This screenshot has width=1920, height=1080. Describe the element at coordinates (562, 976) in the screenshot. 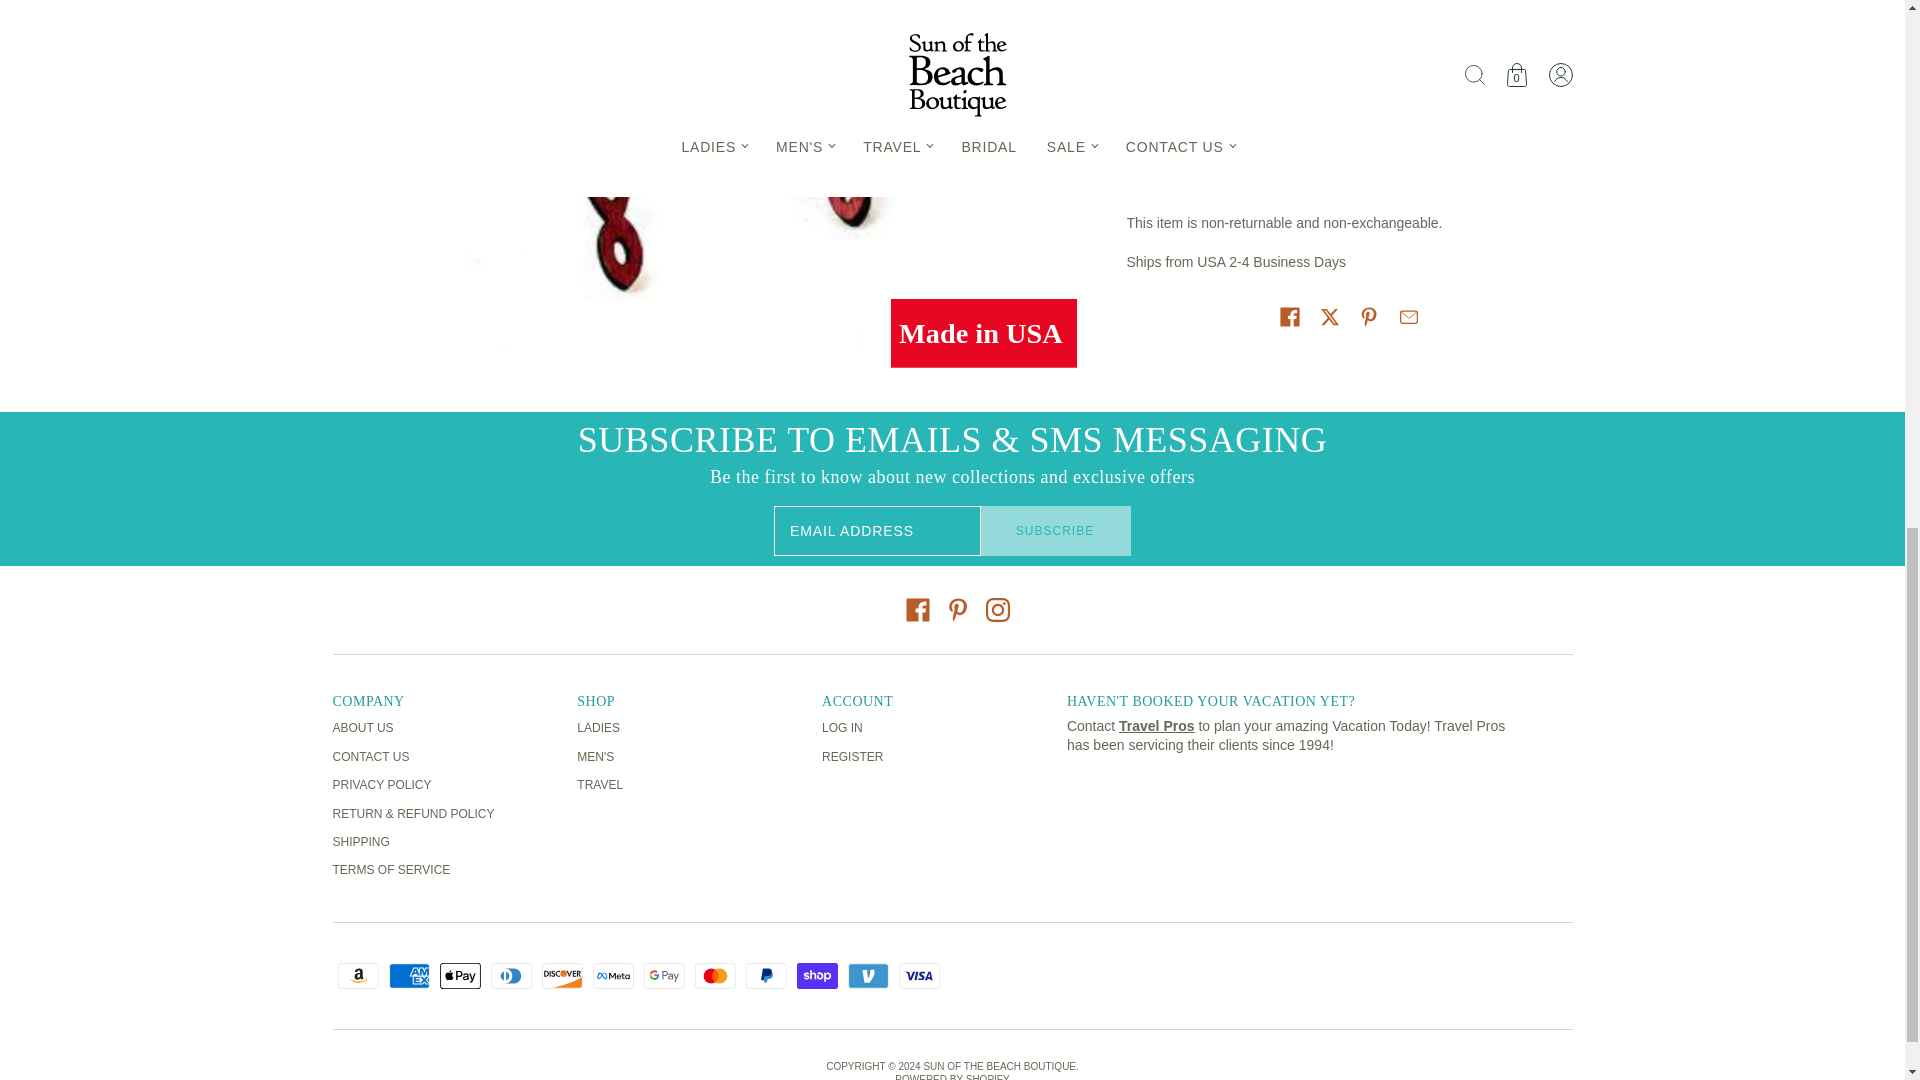

I see `Discover` at that location.